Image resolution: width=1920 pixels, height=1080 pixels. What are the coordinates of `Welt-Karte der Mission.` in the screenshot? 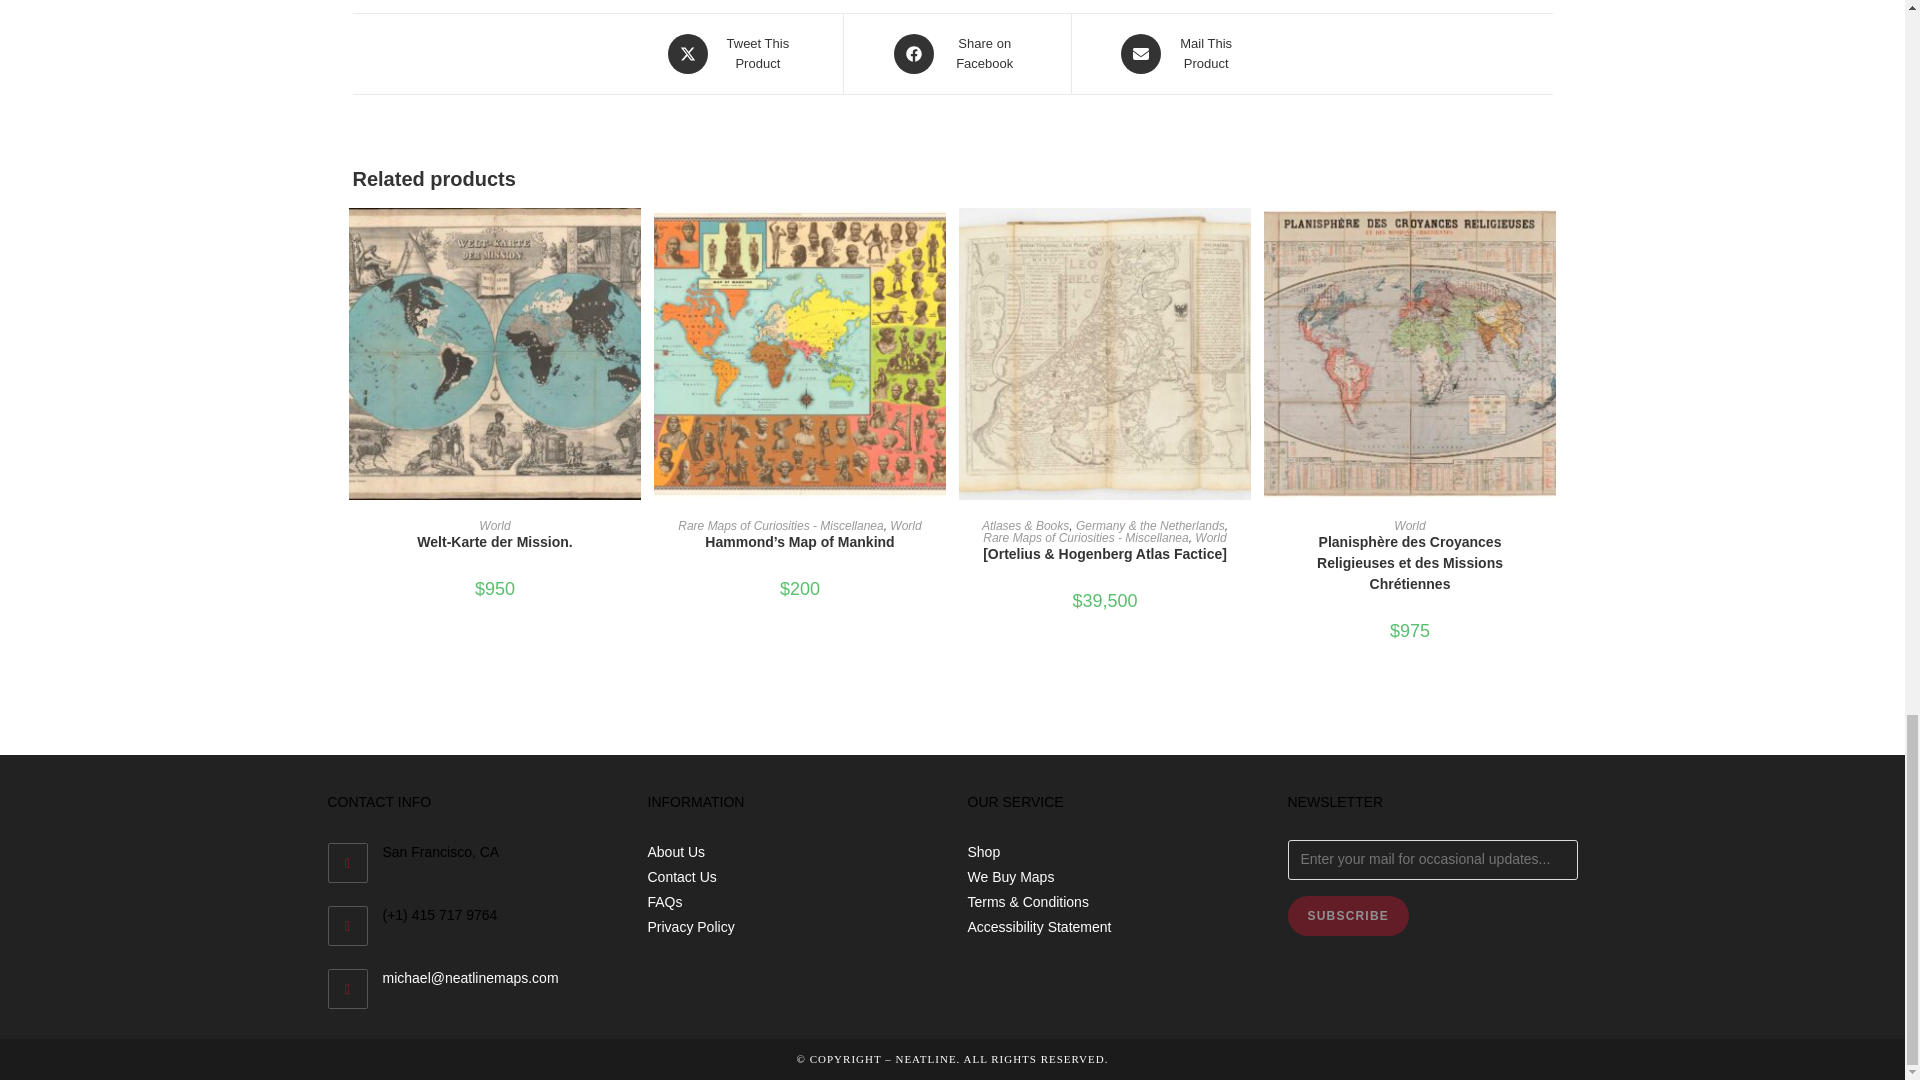 It's located at (780, 526).